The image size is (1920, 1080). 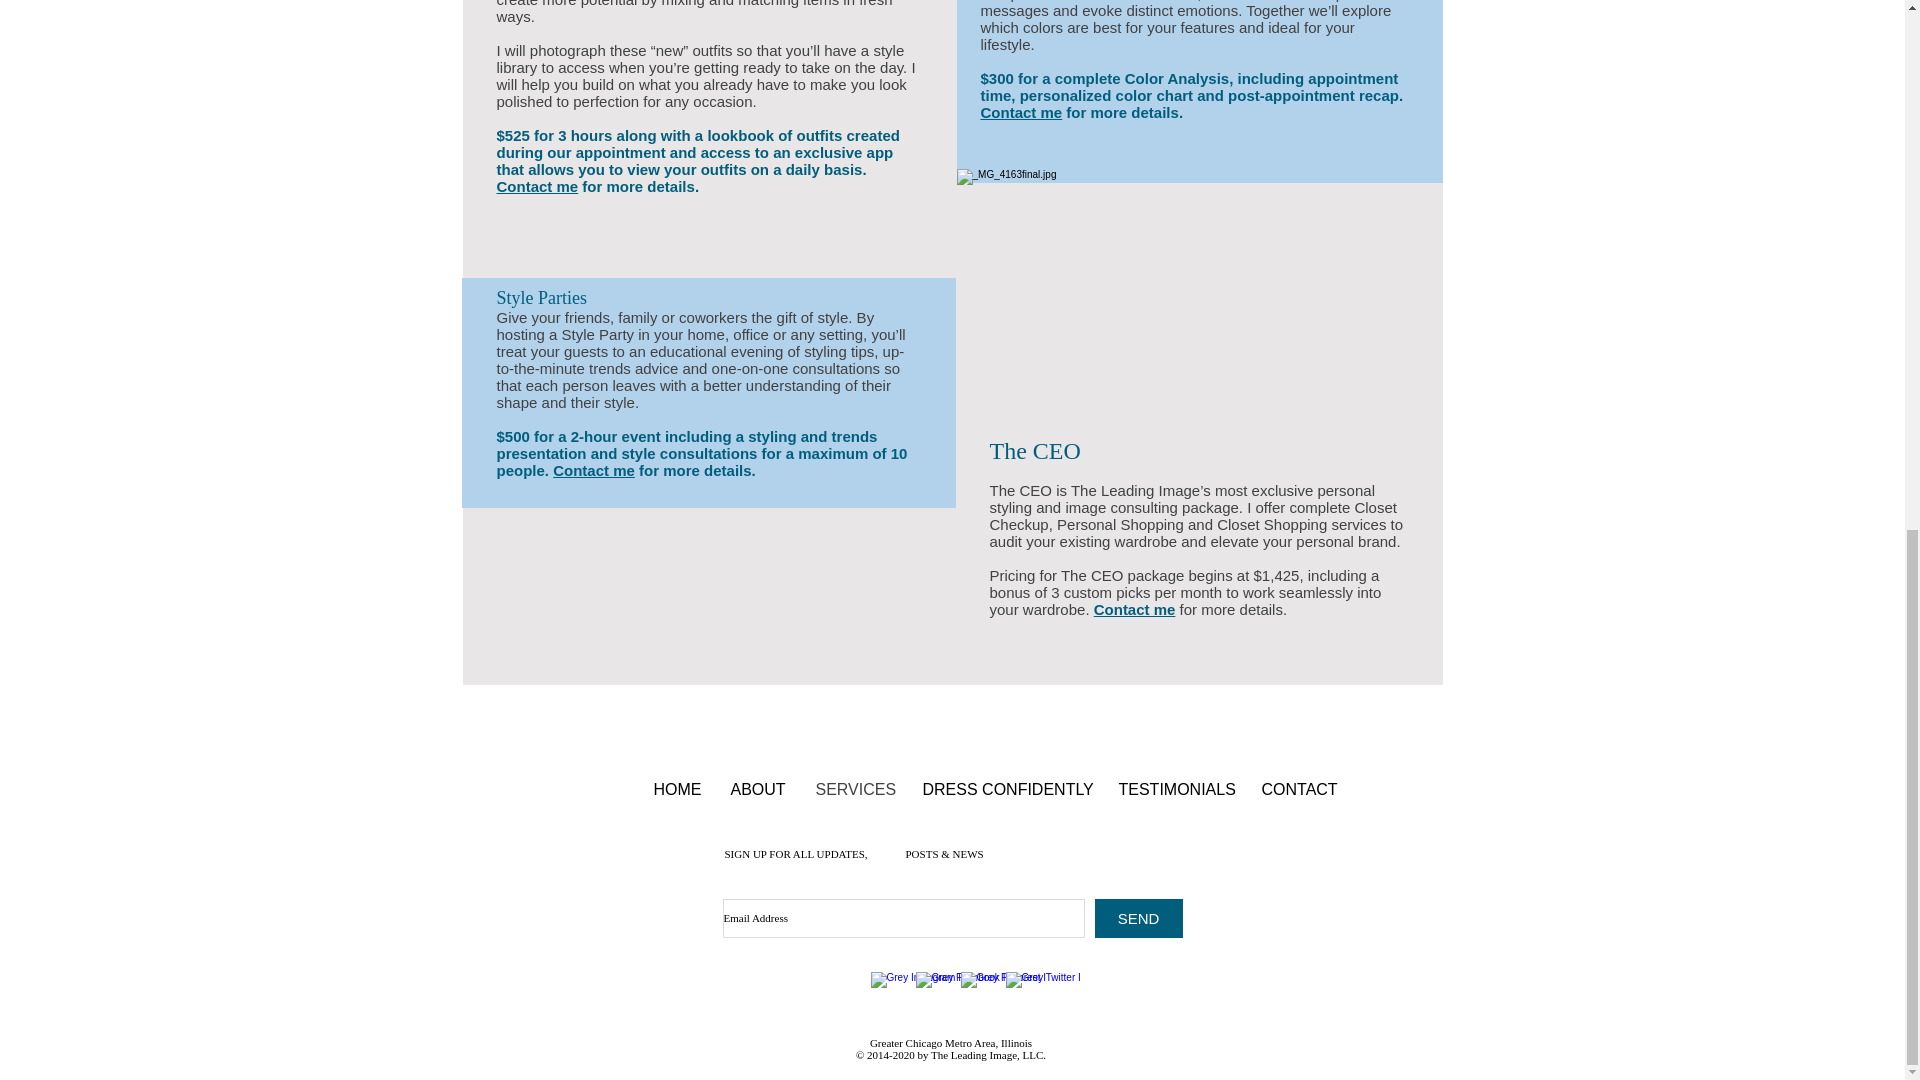 What do you see at coordinates (536, 186) in the screenshot?
I see `Contact me` at bounding box center [536, 186].